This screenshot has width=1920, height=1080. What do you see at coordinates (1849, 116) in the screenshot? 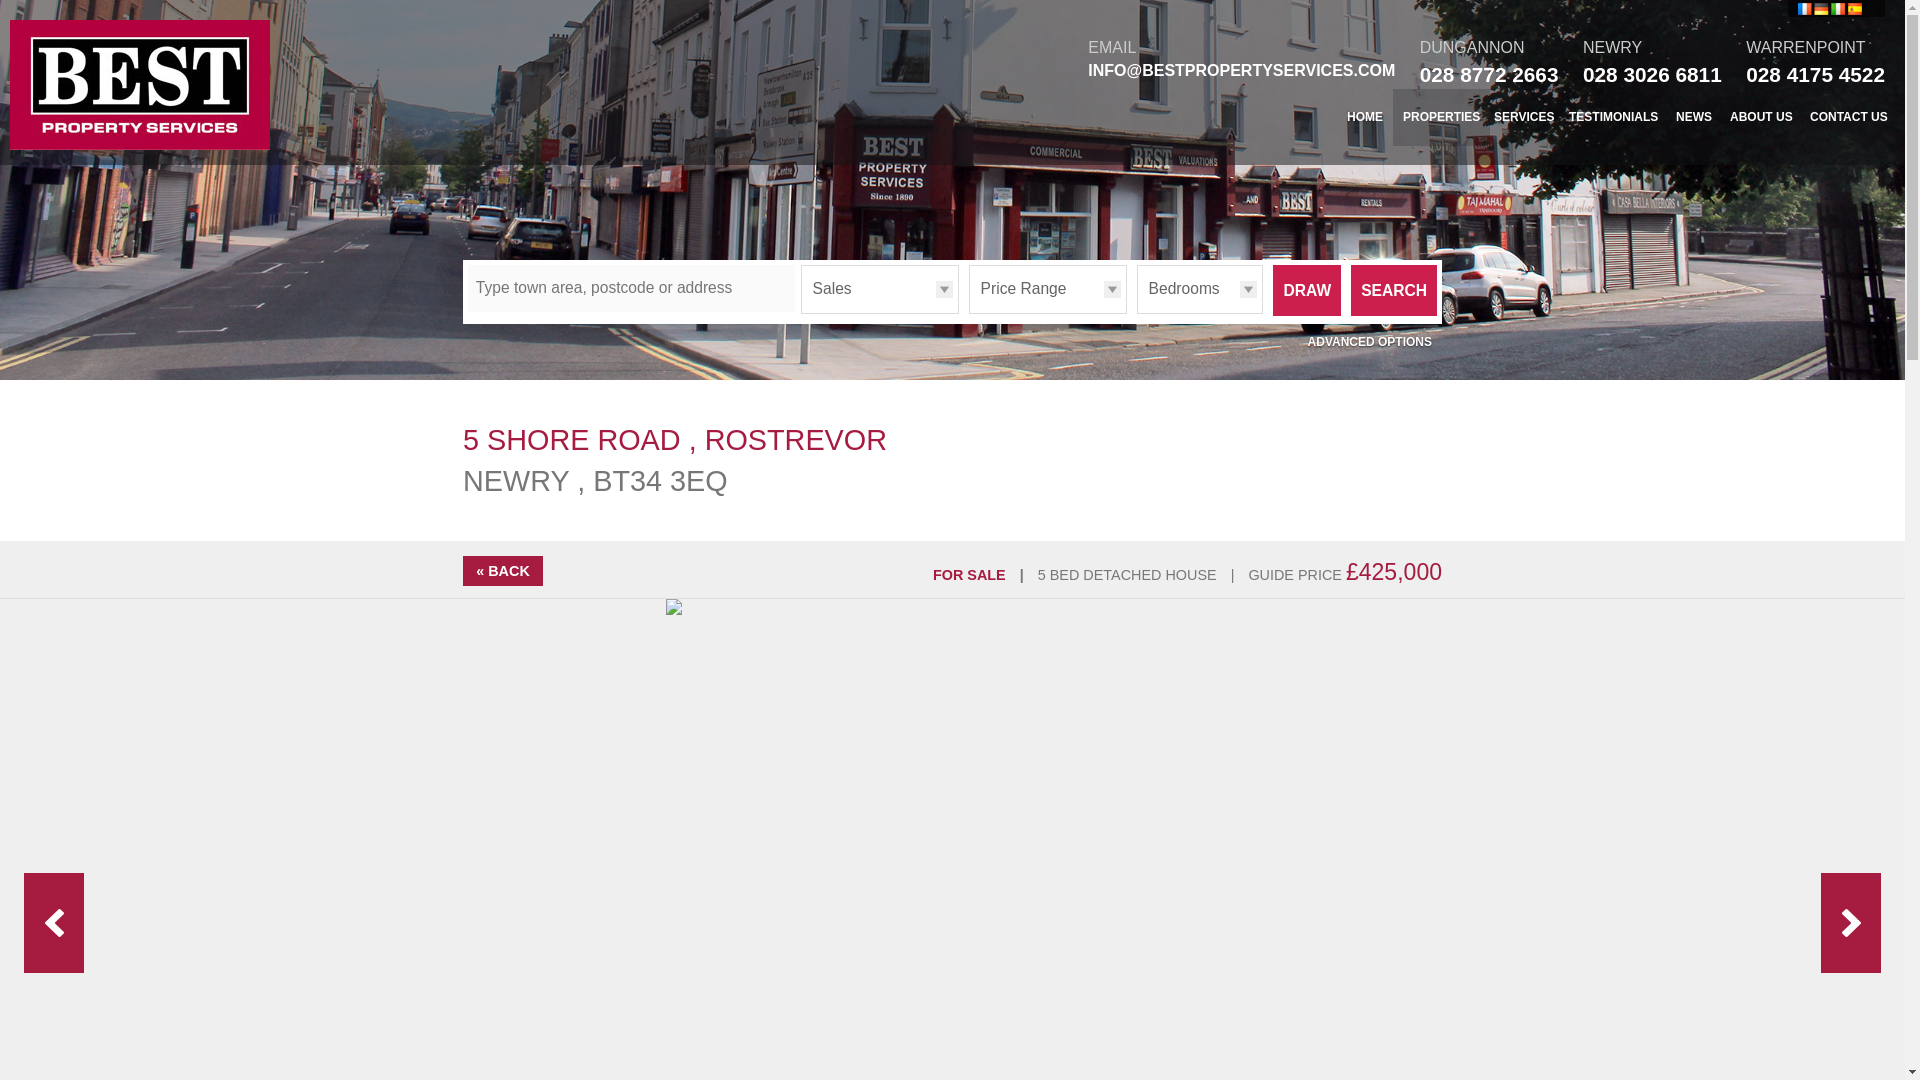
I see `CONTACT US` at bounding box center [1849, 116].